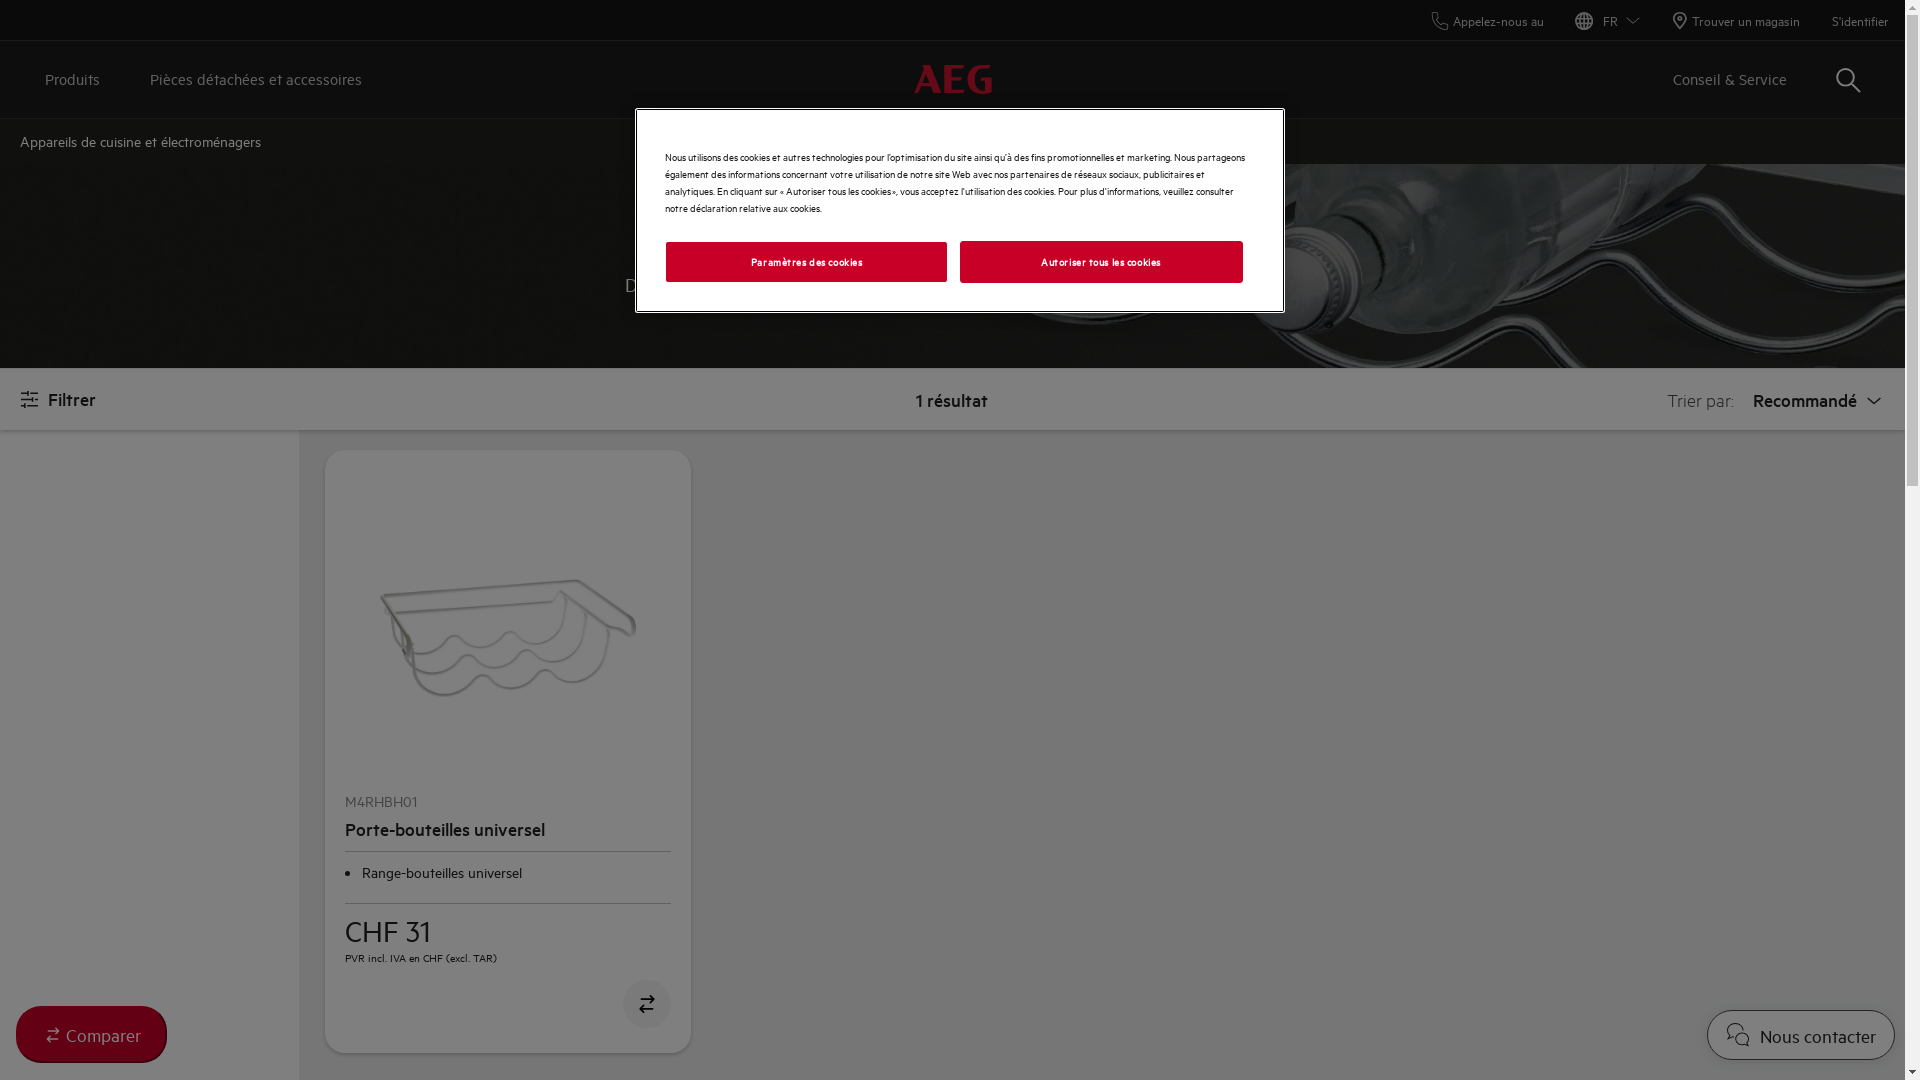 The width and height of the screenshot is (1920, 1080). What do you see at coordinates (1801, 1035) in the screenshot?
I see `Nous contacter` at bounding box center [1801, 1035].